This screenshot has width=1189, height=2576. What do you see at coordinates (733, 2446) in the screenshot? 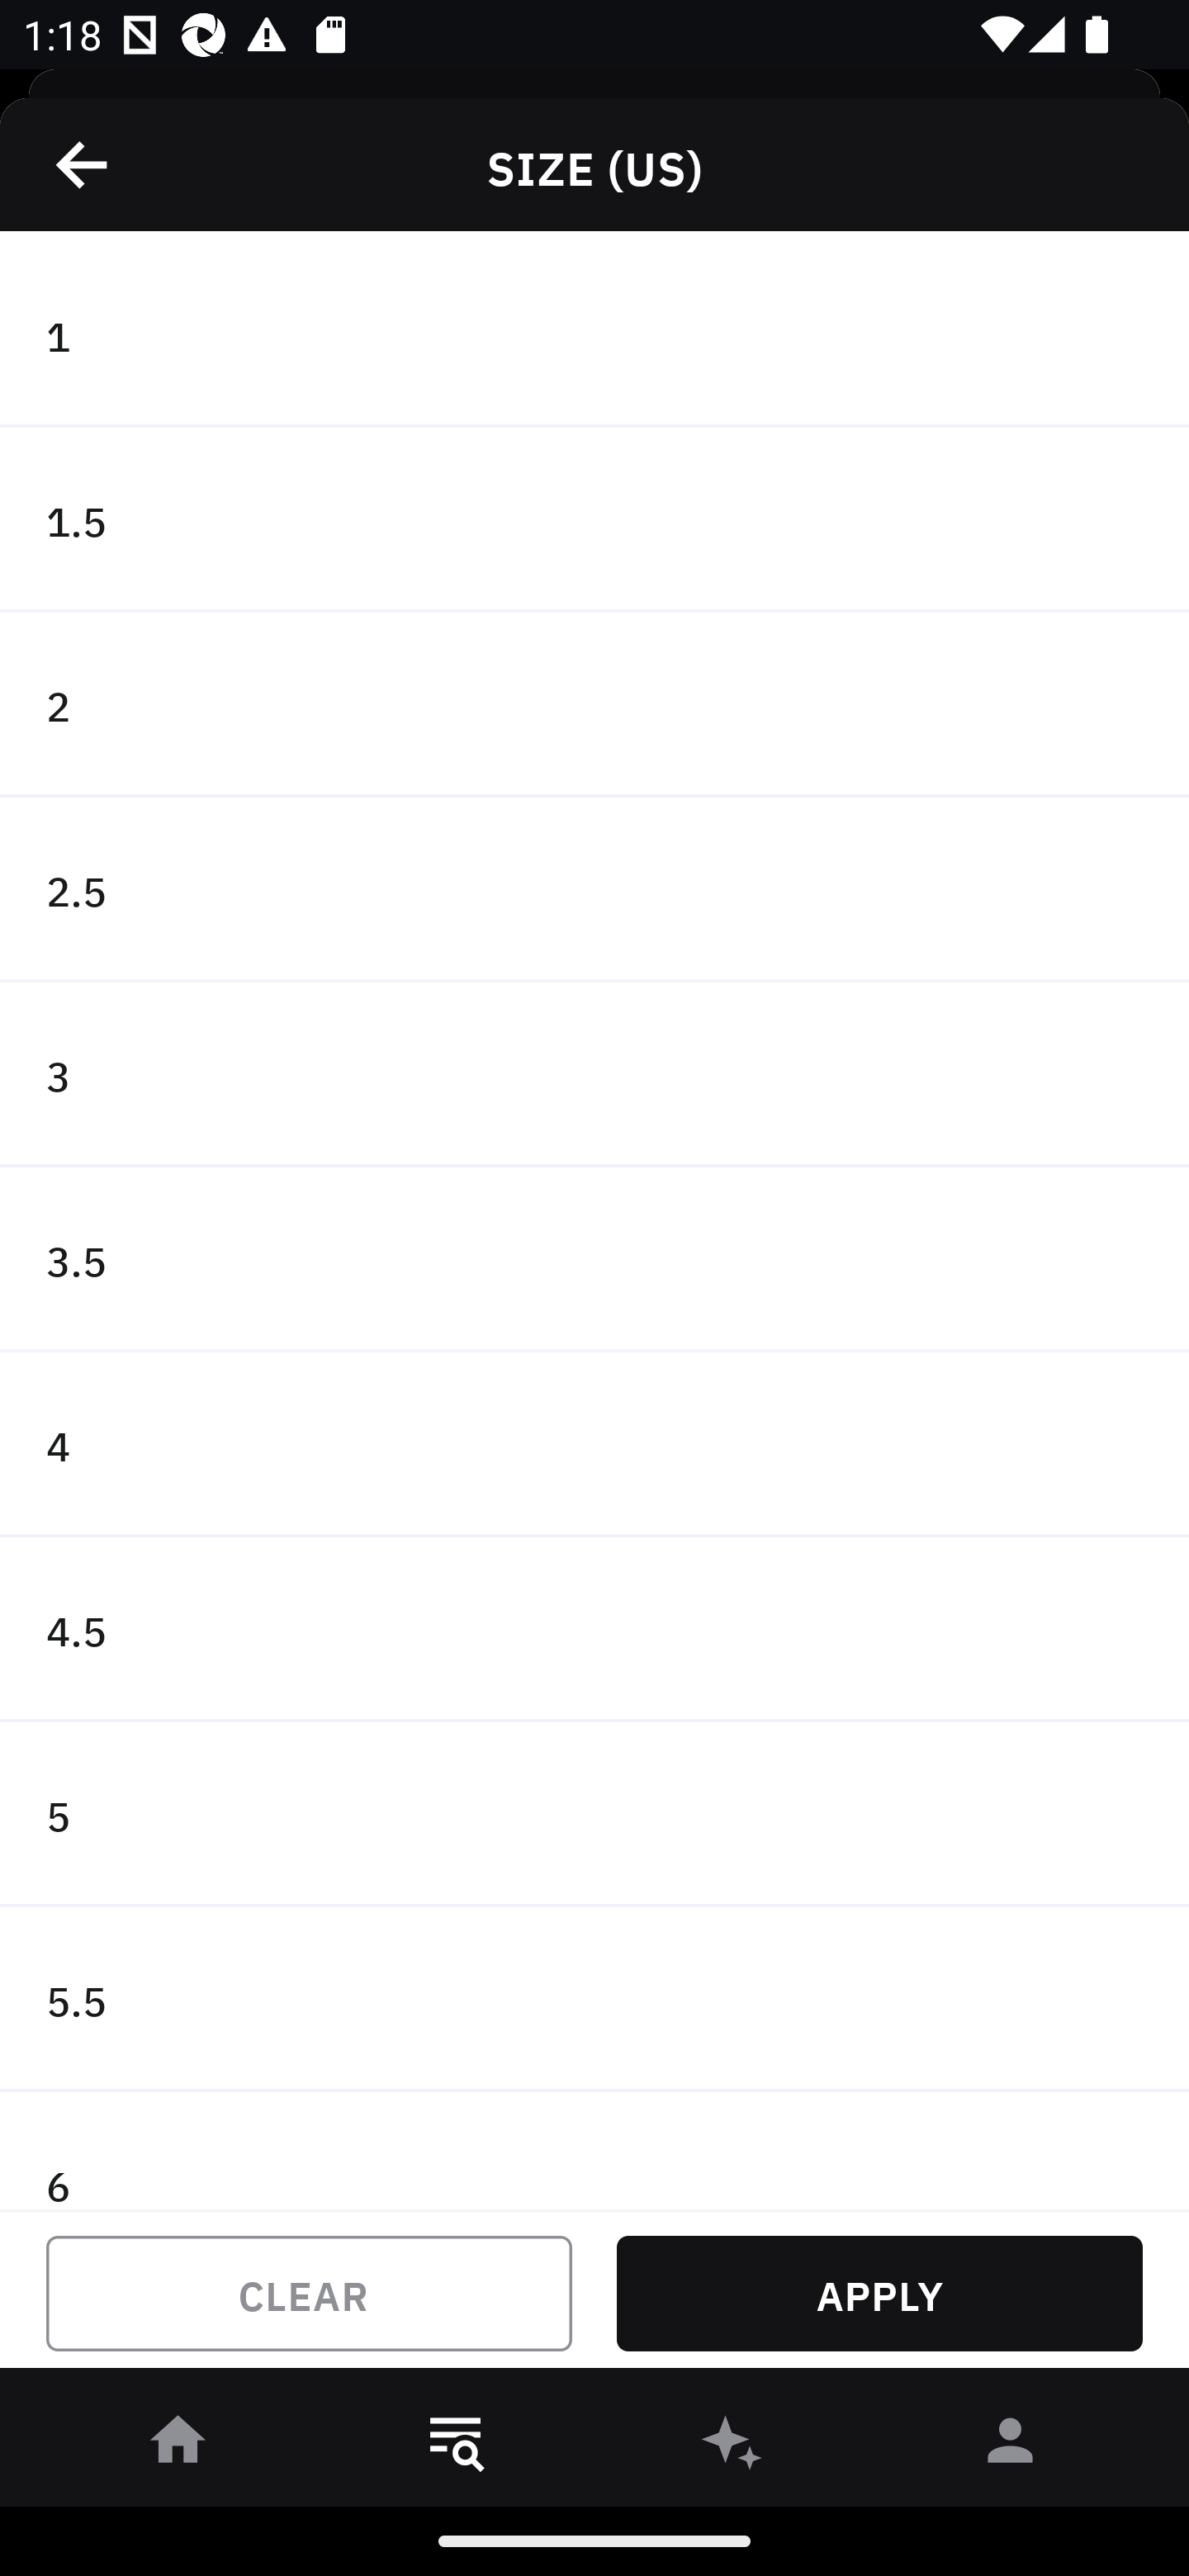
I see `󰫢` at bounding box center [733, 2446].